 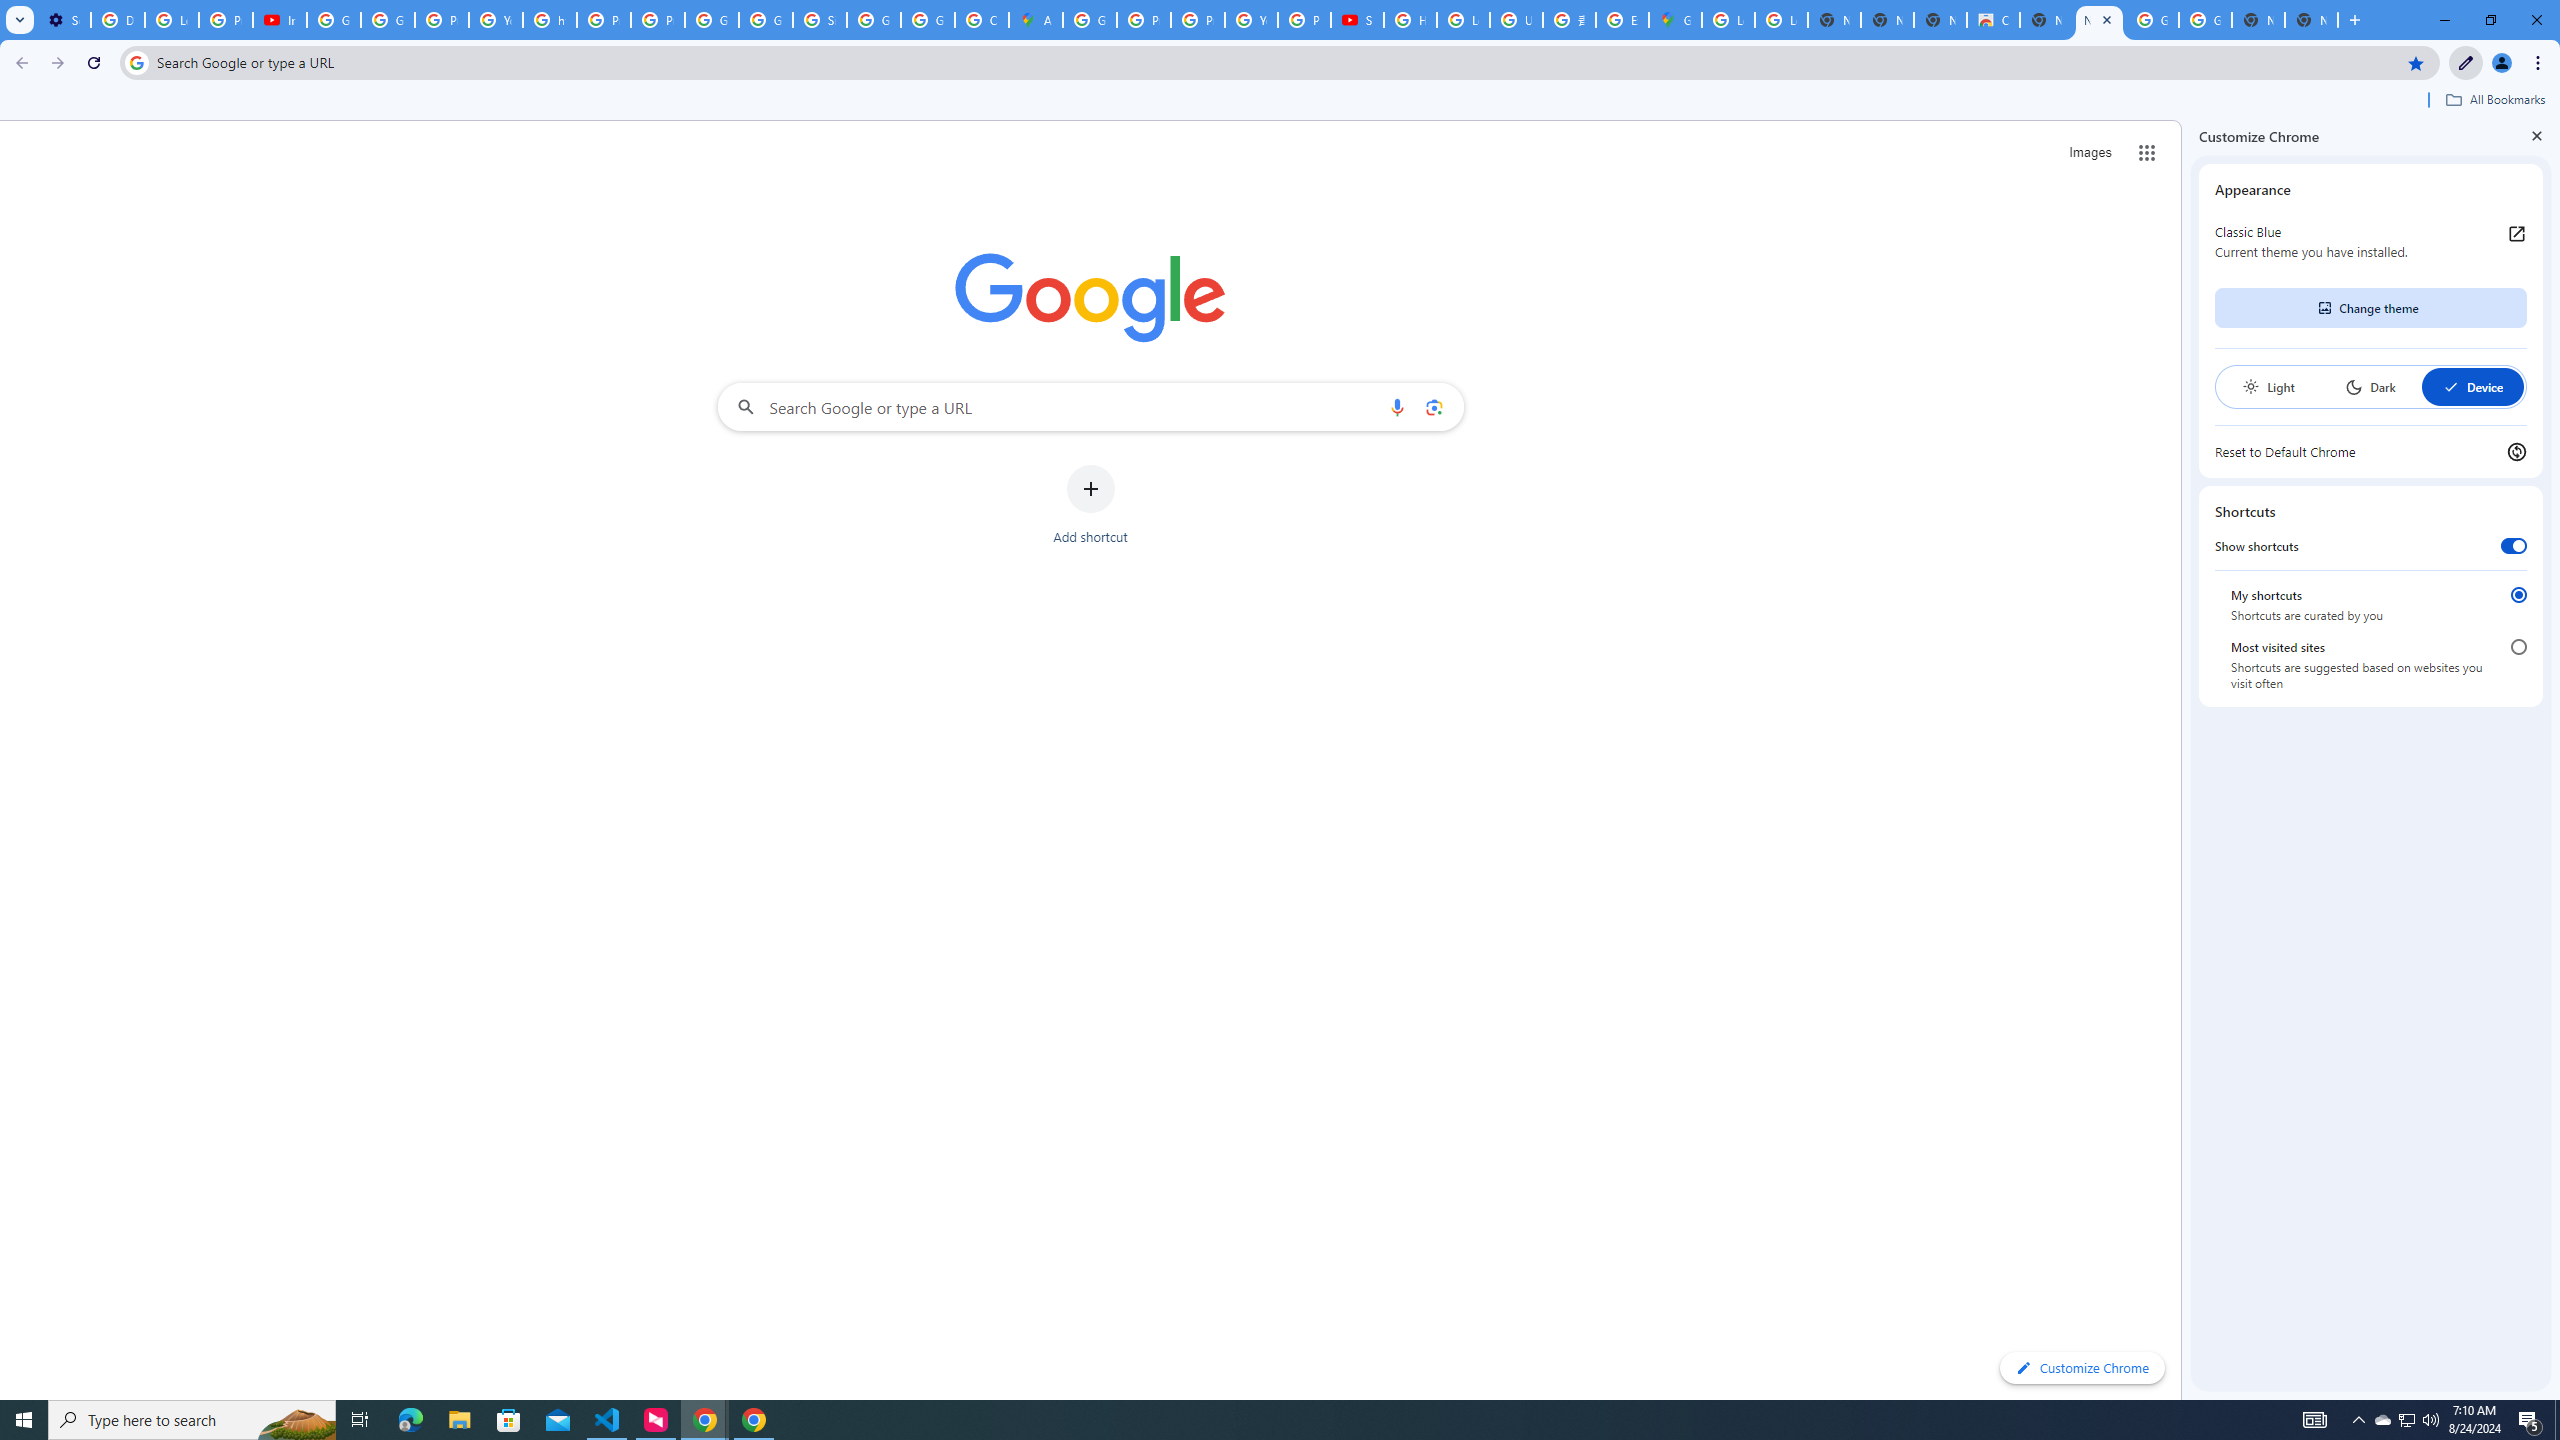 What do you see at coordinates (604, 20) in the screenshot?
I see `Privacy Help Center - Policies Help` at bounding box center [604, 20].